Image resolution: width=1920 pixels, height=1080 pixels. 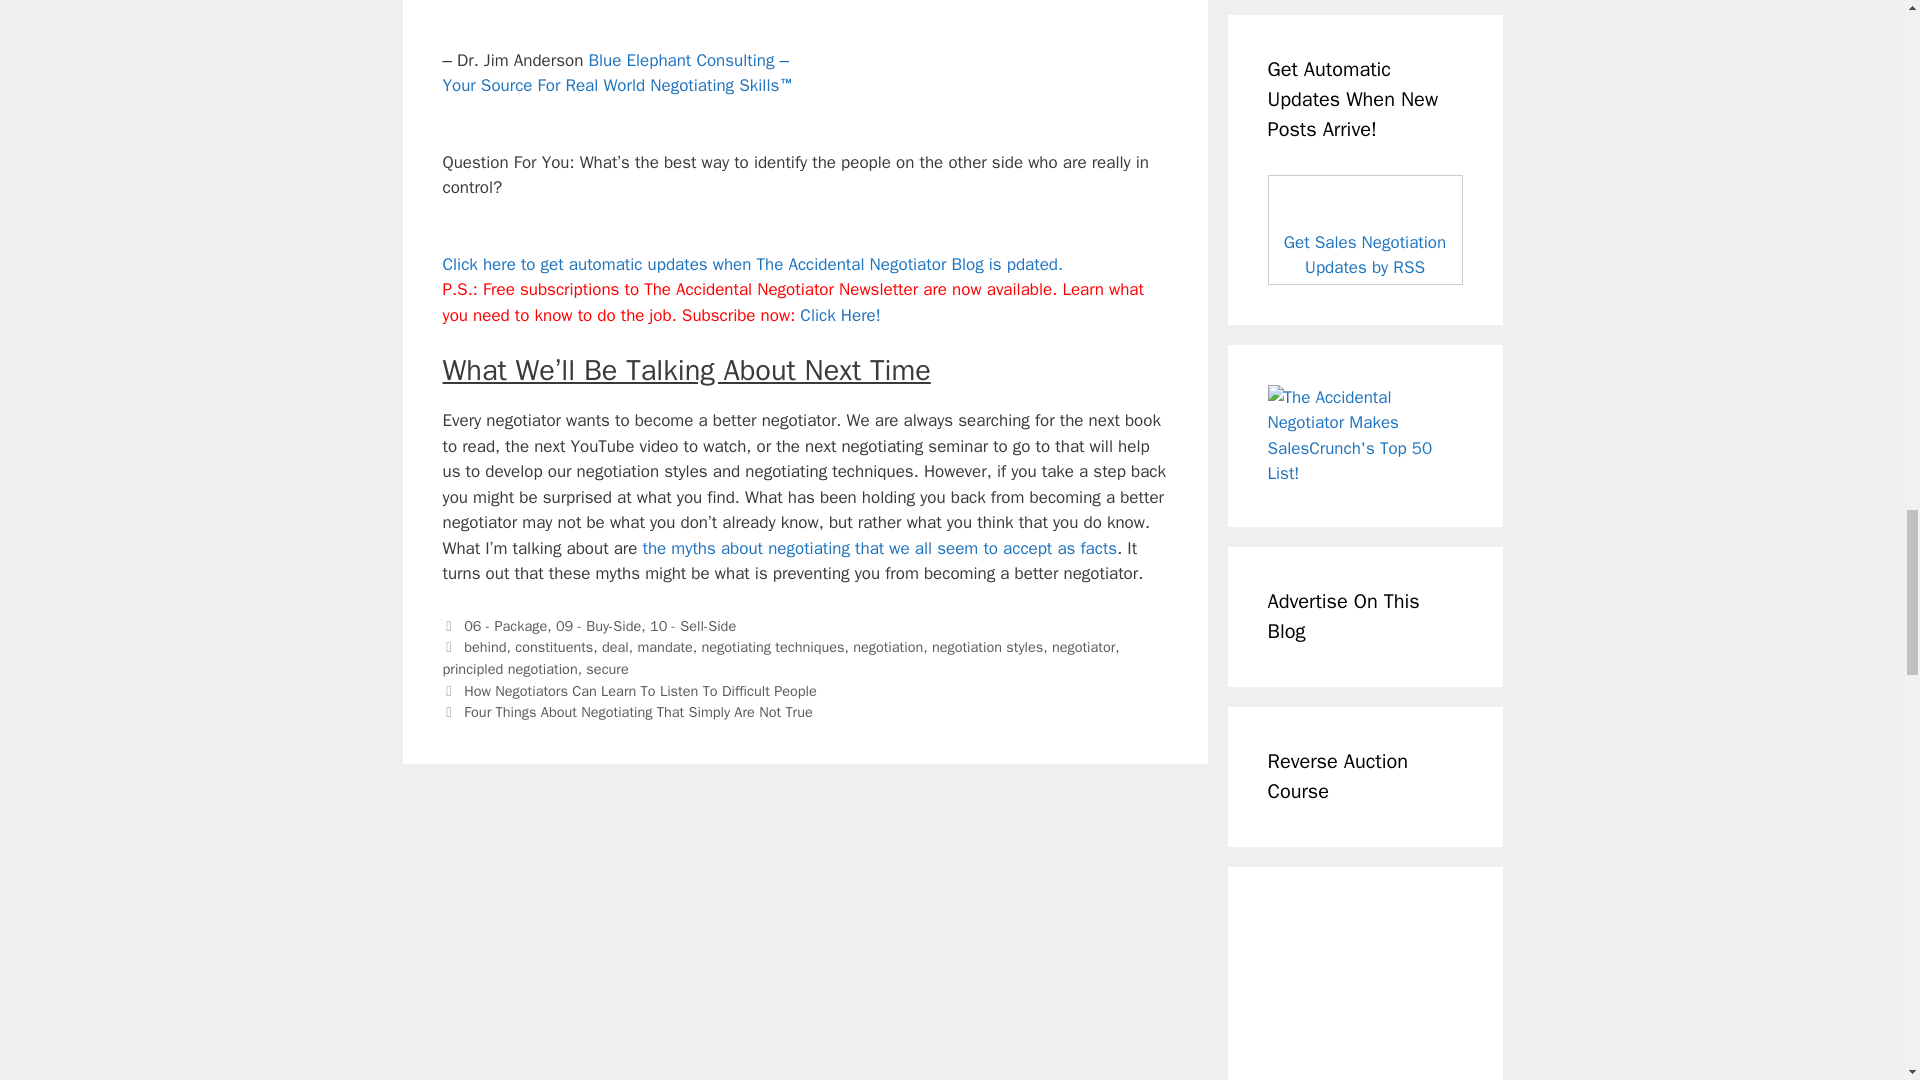 I want to click on How Negotiators Can Learn To Listen To Difficult People, so click(x=640, y=690).